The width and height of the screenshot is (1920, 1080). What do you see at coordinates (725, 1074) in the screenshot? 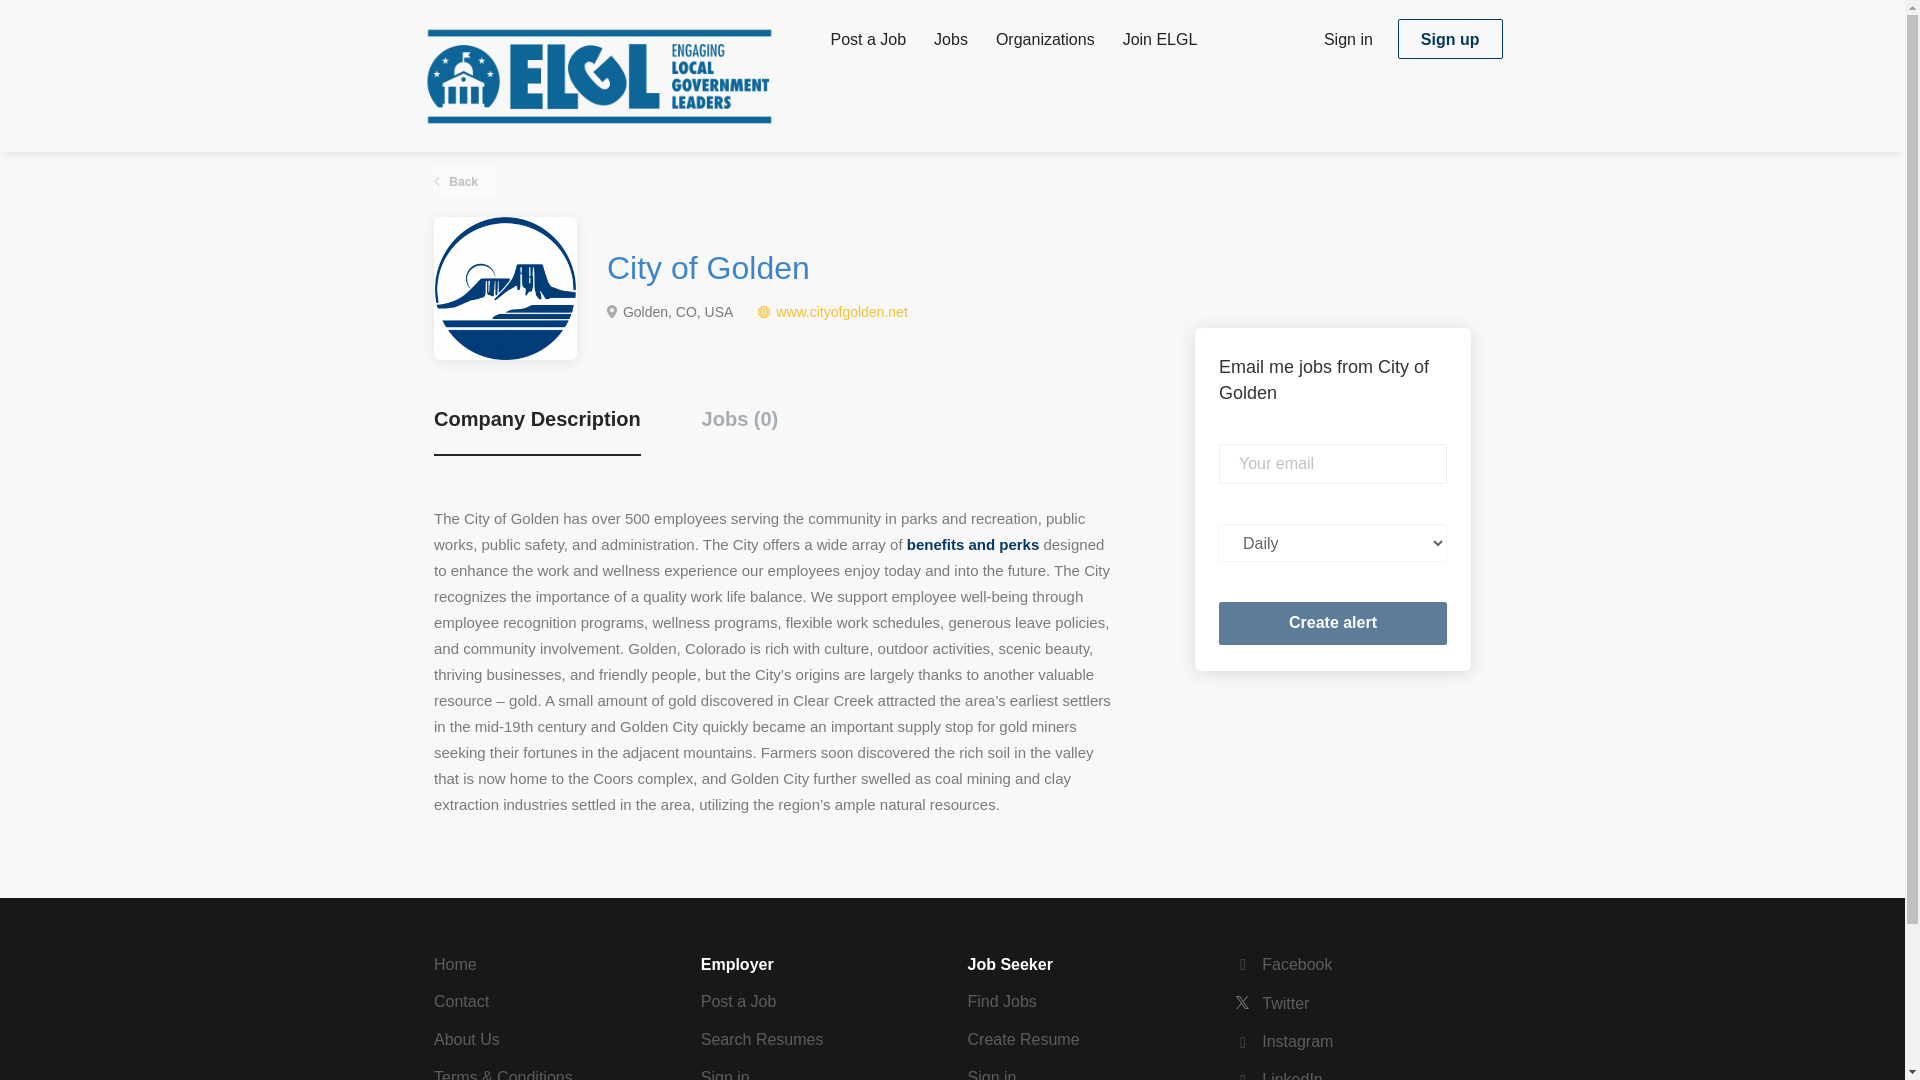
I see `Sign in` at bounding box center [725, 1074].